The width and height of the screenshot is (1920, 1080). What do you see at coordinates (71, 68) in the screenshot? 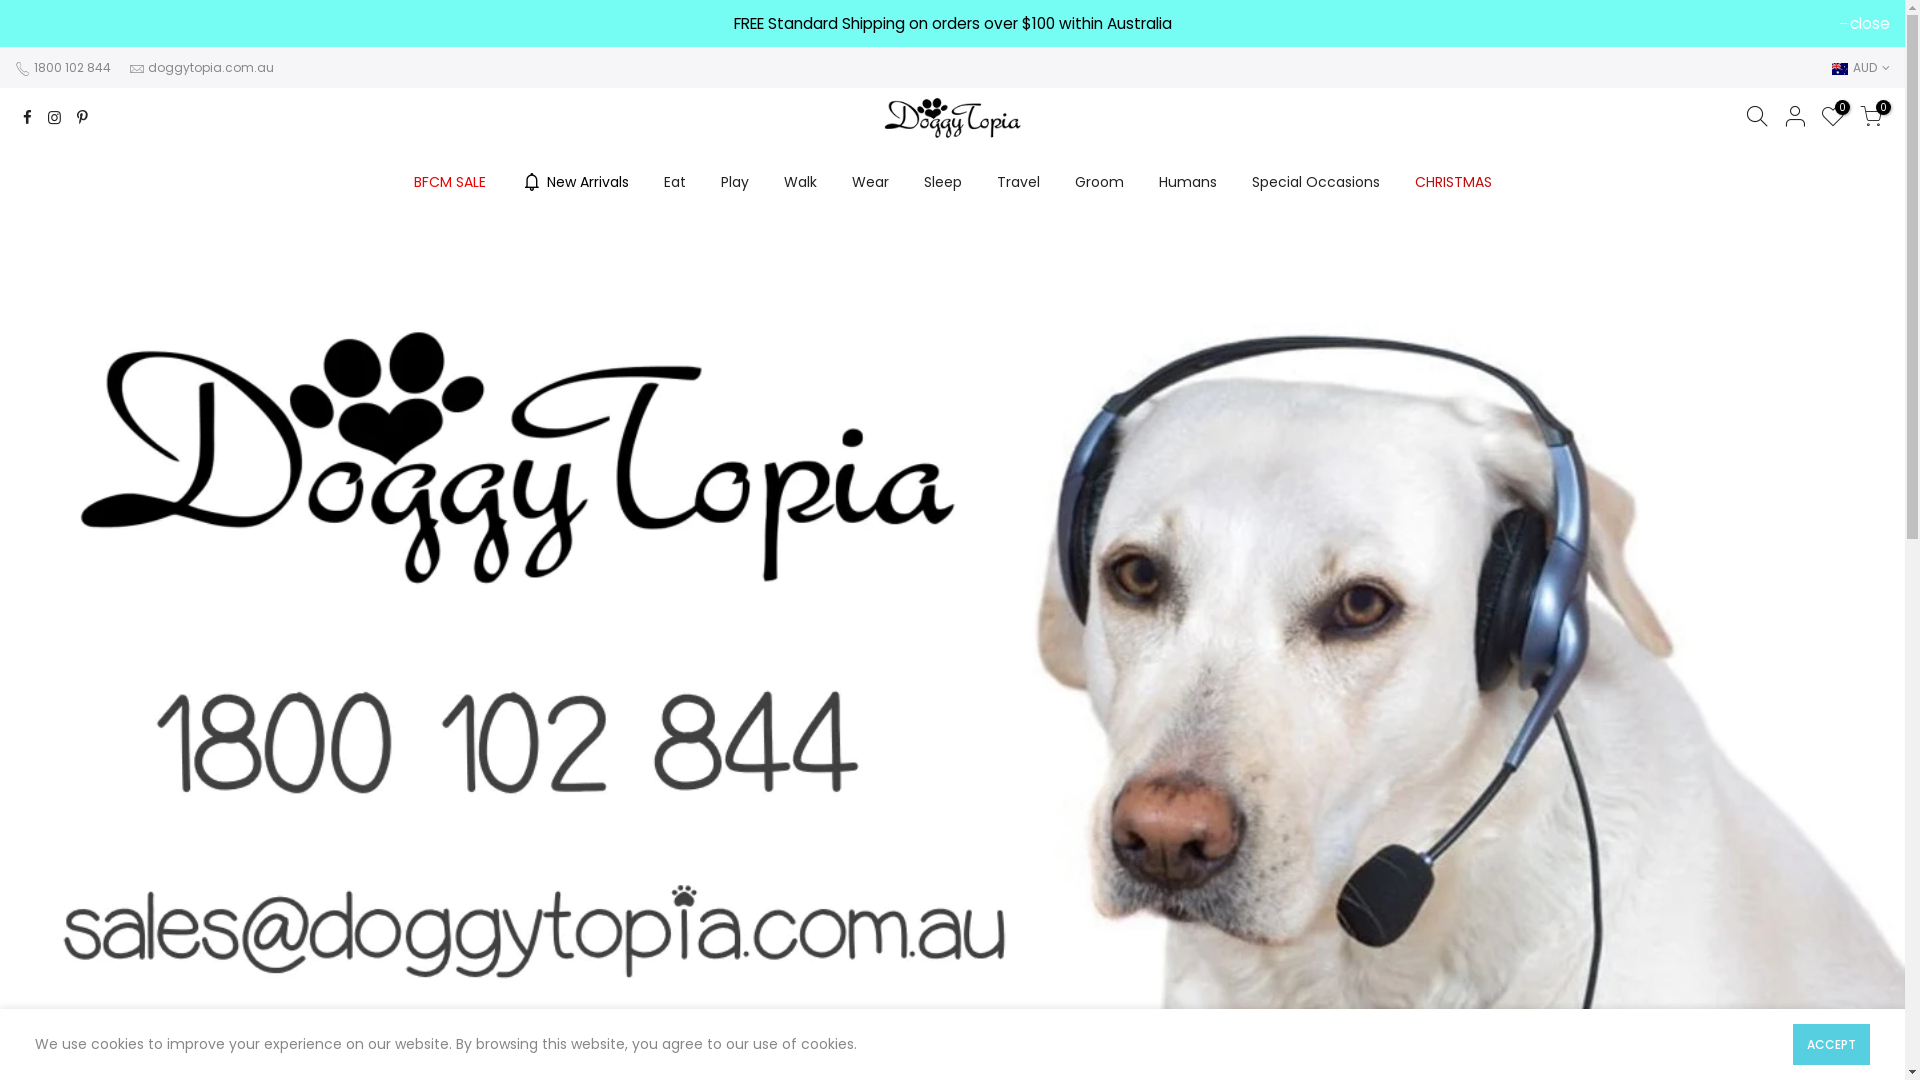
I see `1800 102 844` at bounding box center [71, 68].